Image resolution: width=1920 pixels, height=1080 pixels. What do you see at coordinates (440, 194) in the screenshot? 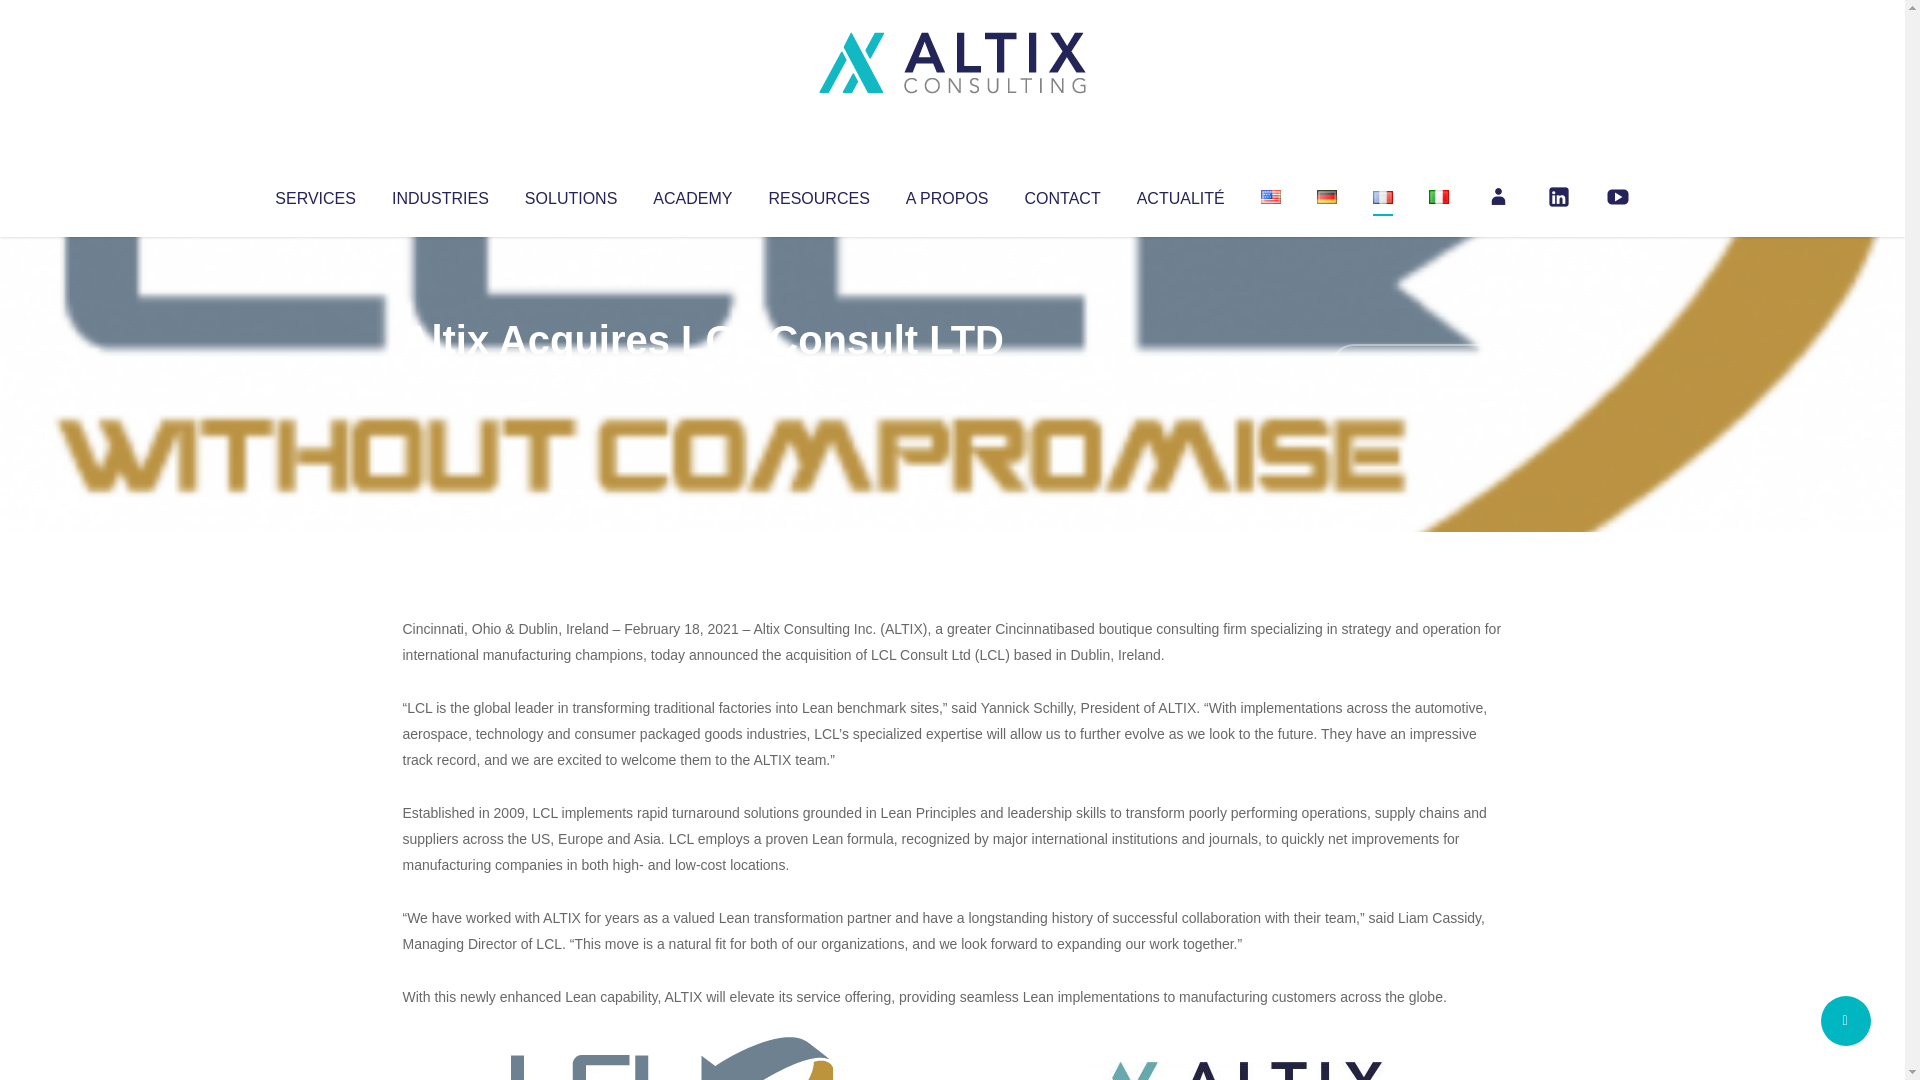
I see `INDUSTRIES` at bounding box center [440, 194].